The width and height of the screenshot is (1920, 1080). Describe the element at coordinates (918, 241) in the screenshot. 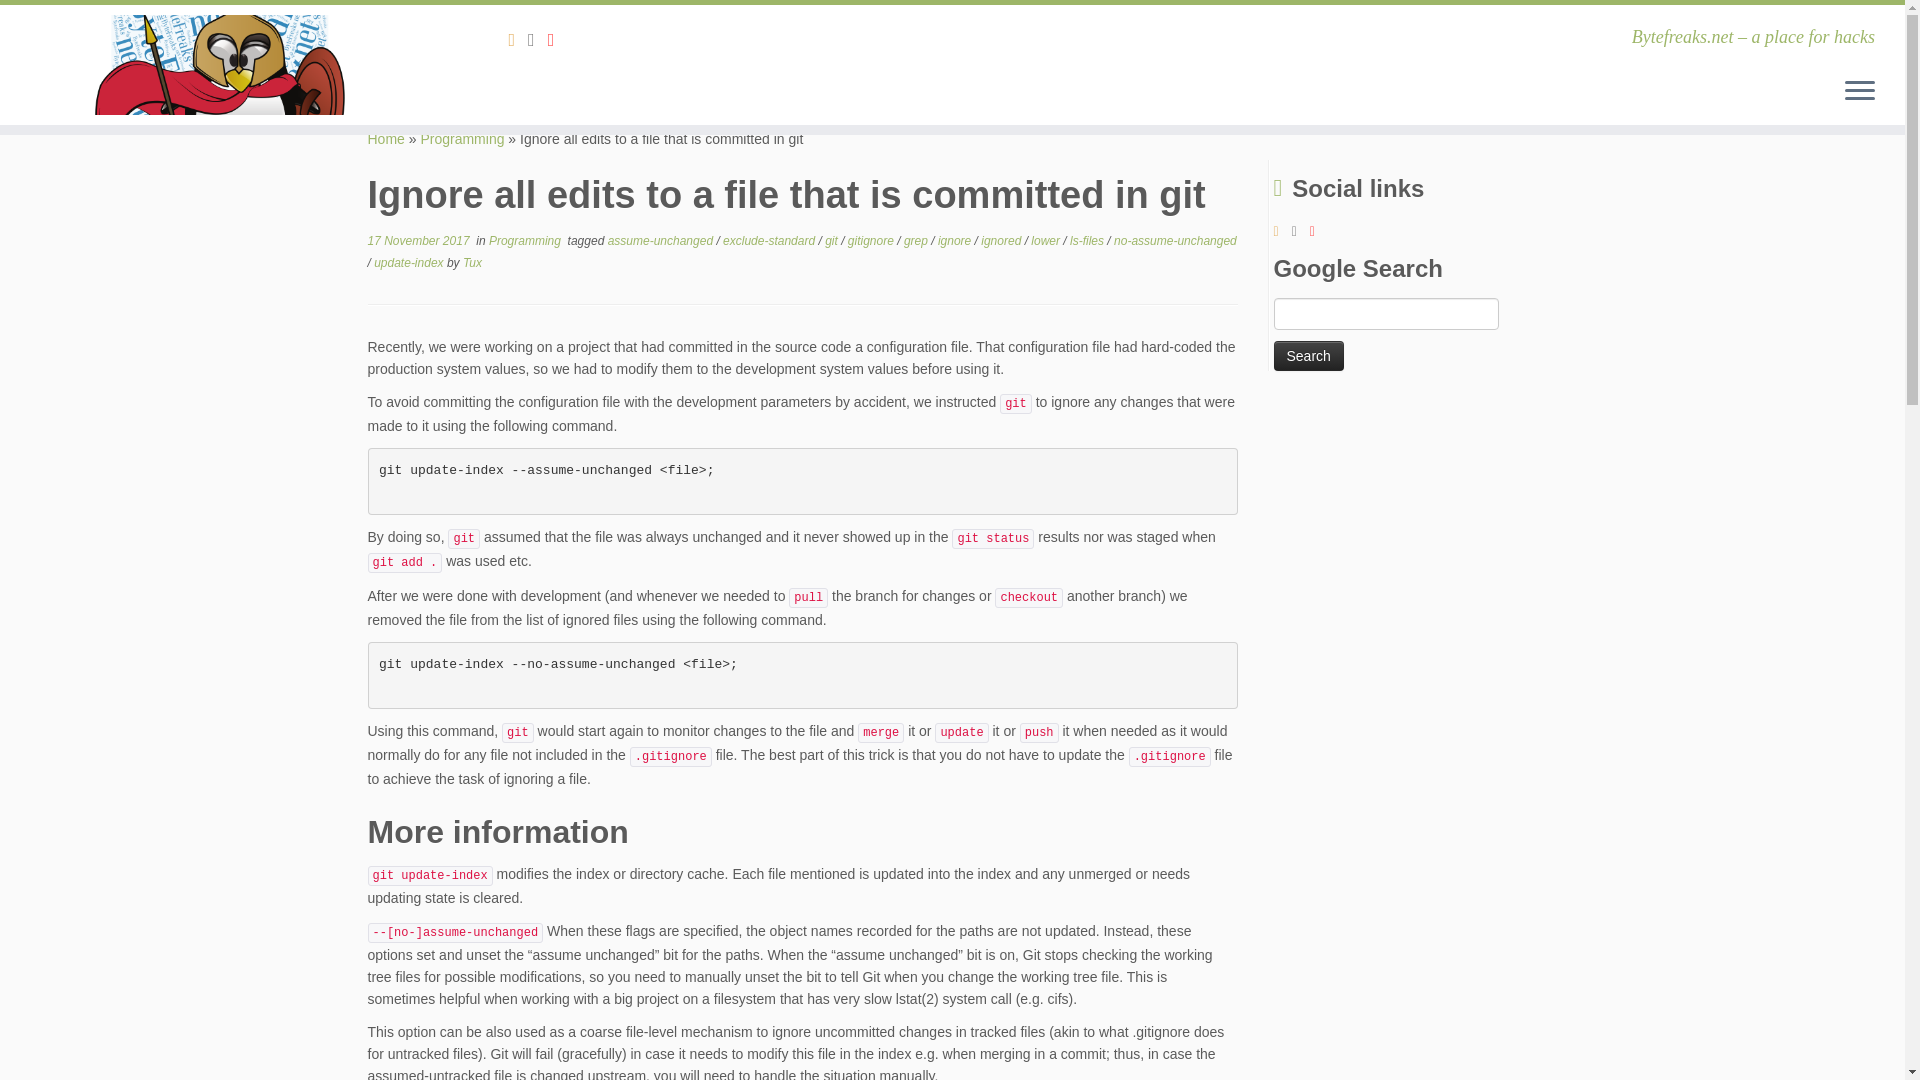

I see `View all posts in grep` at that location.